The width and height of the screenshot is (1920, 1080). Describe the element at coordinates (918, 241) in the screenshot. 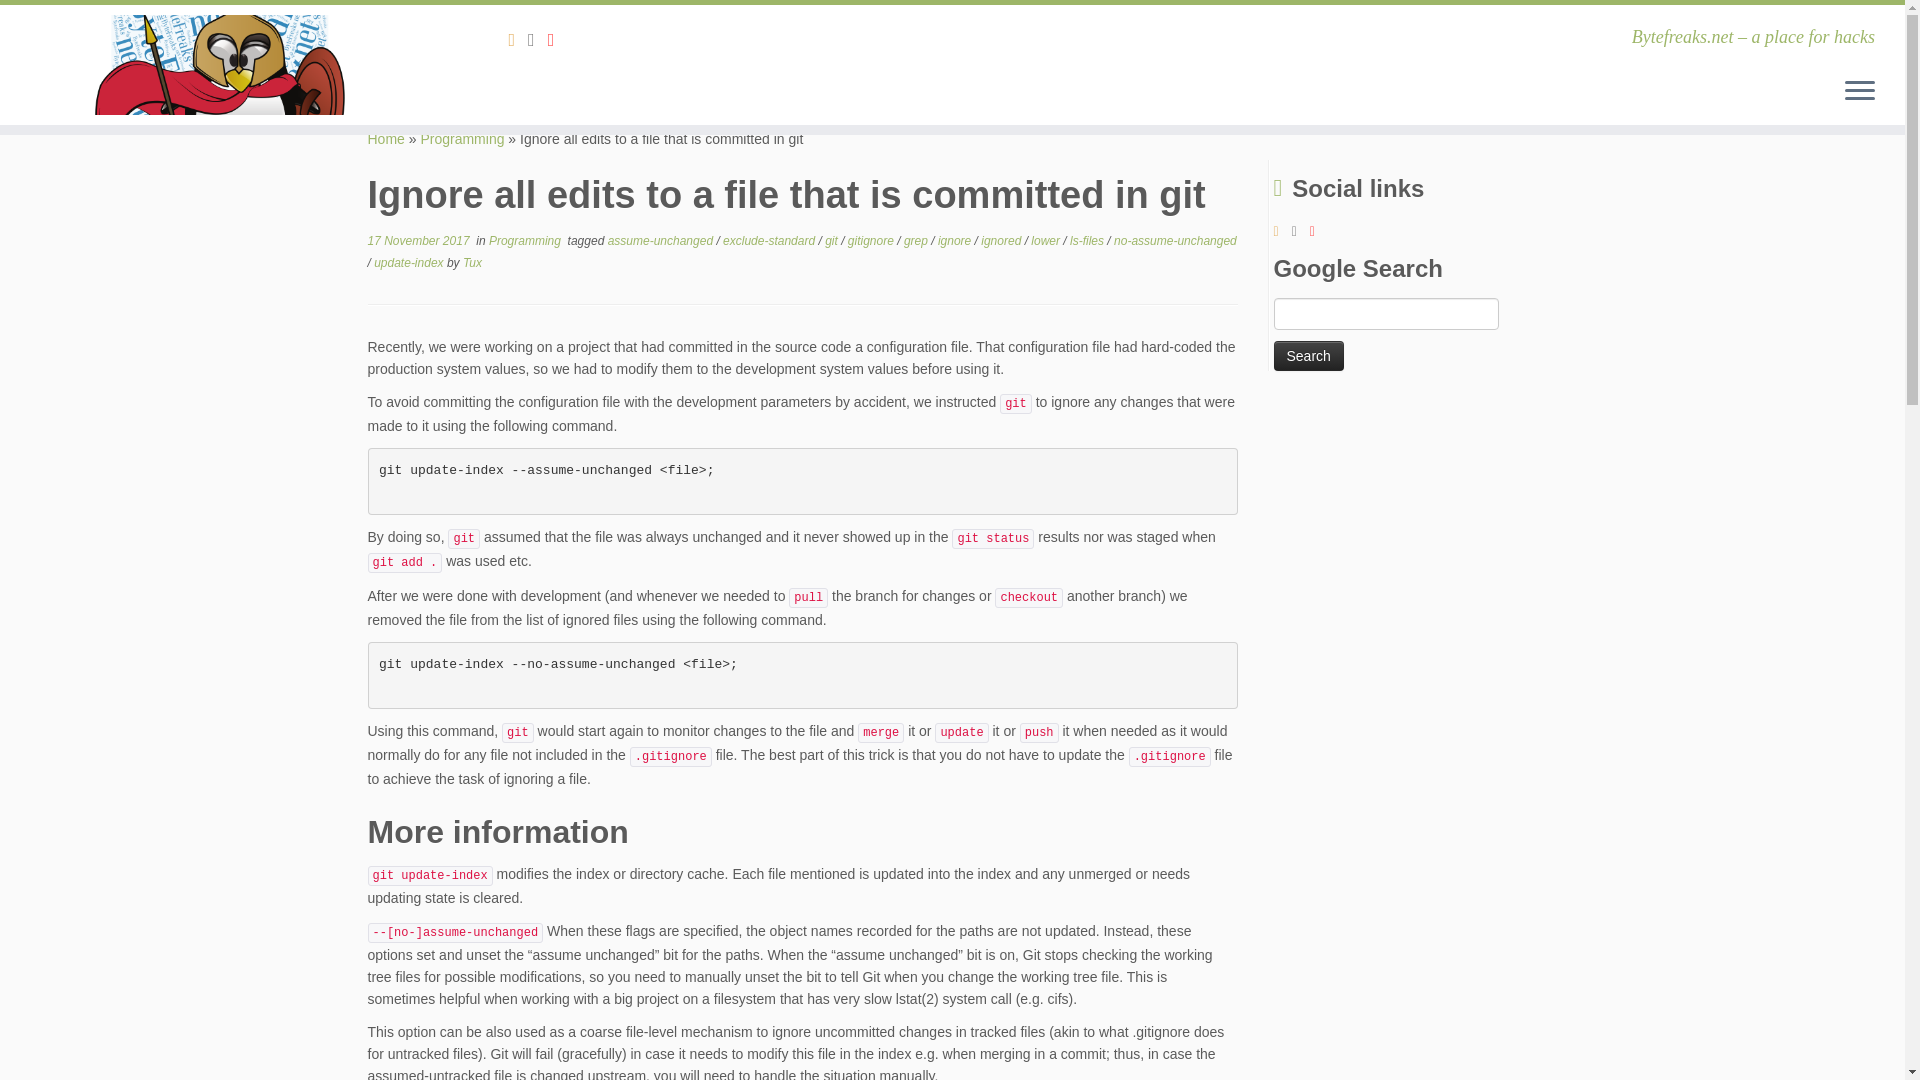

I see `View all posts in grep` at that location.